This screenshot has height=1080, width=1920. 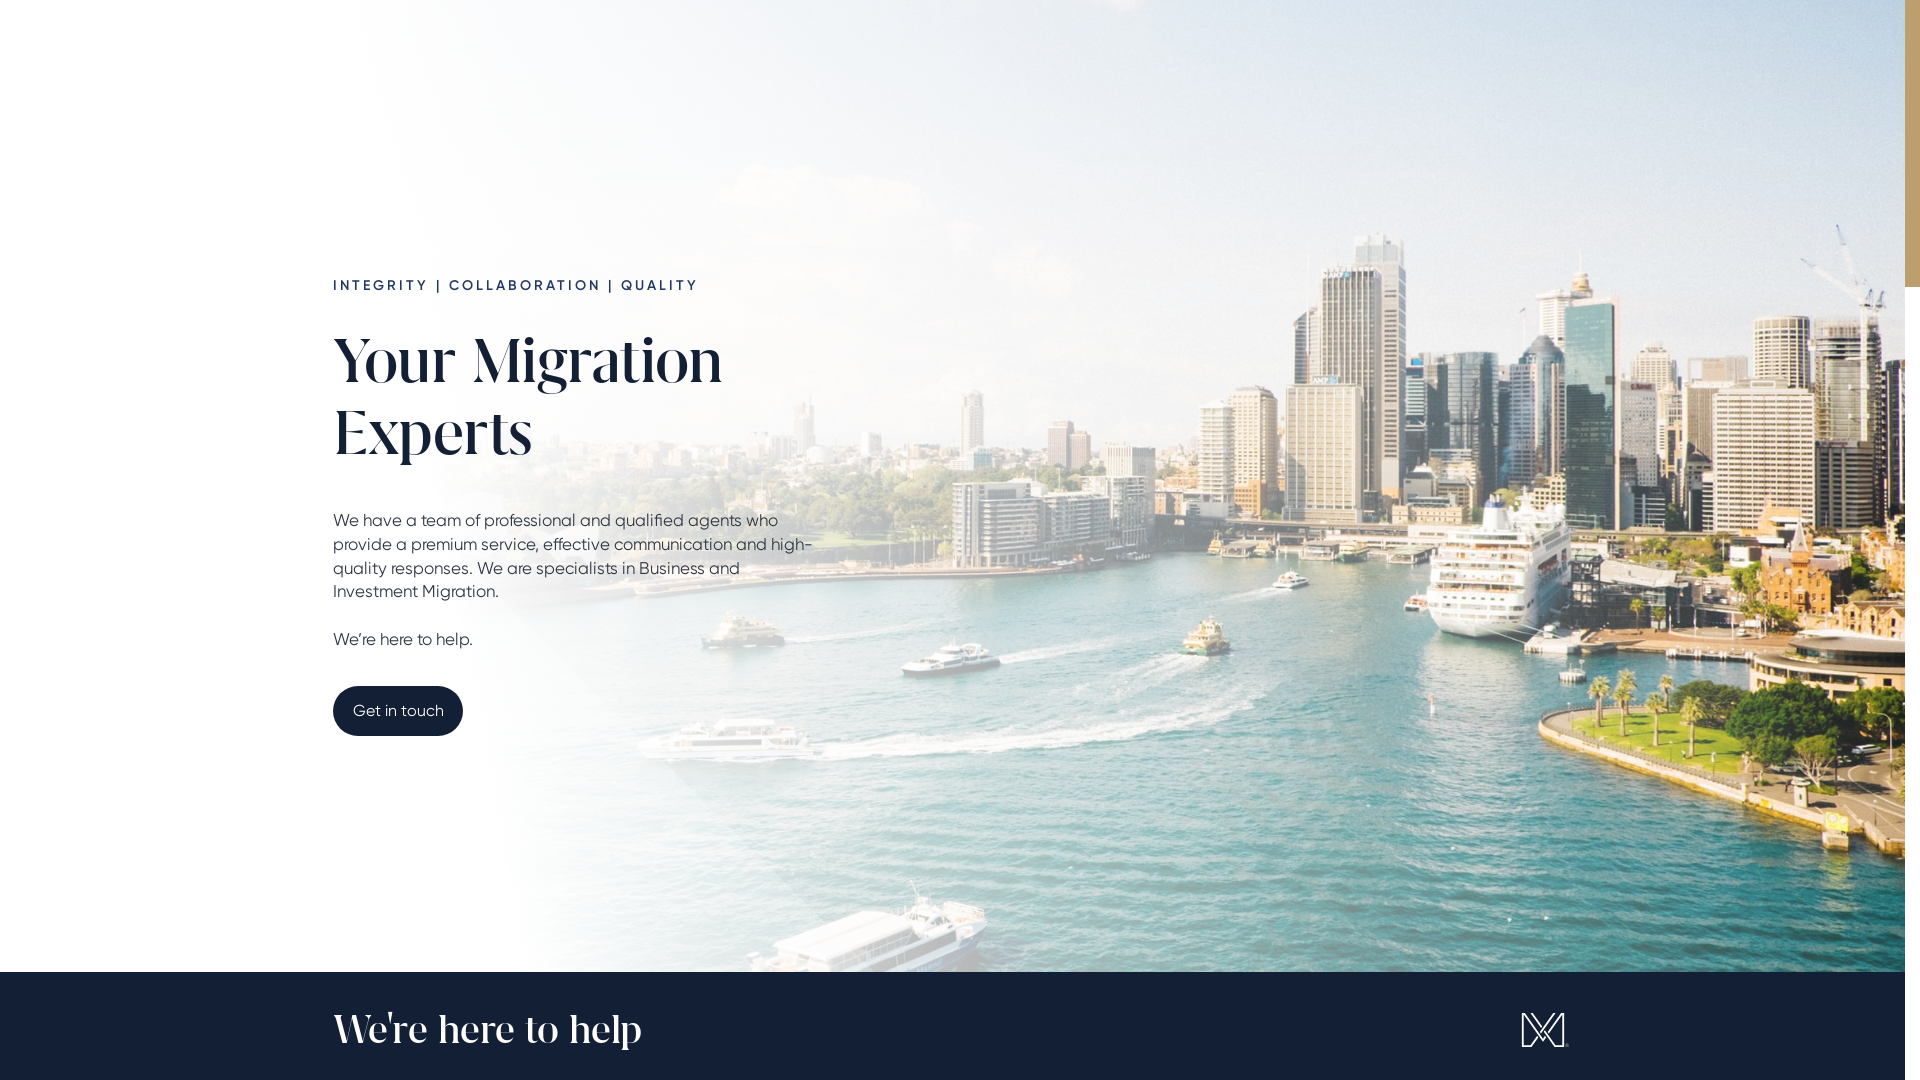 What do you see at coordinates (1462, 57) in the screenshot?
I see `Book a consultation` at bounding box center [1462, 57].